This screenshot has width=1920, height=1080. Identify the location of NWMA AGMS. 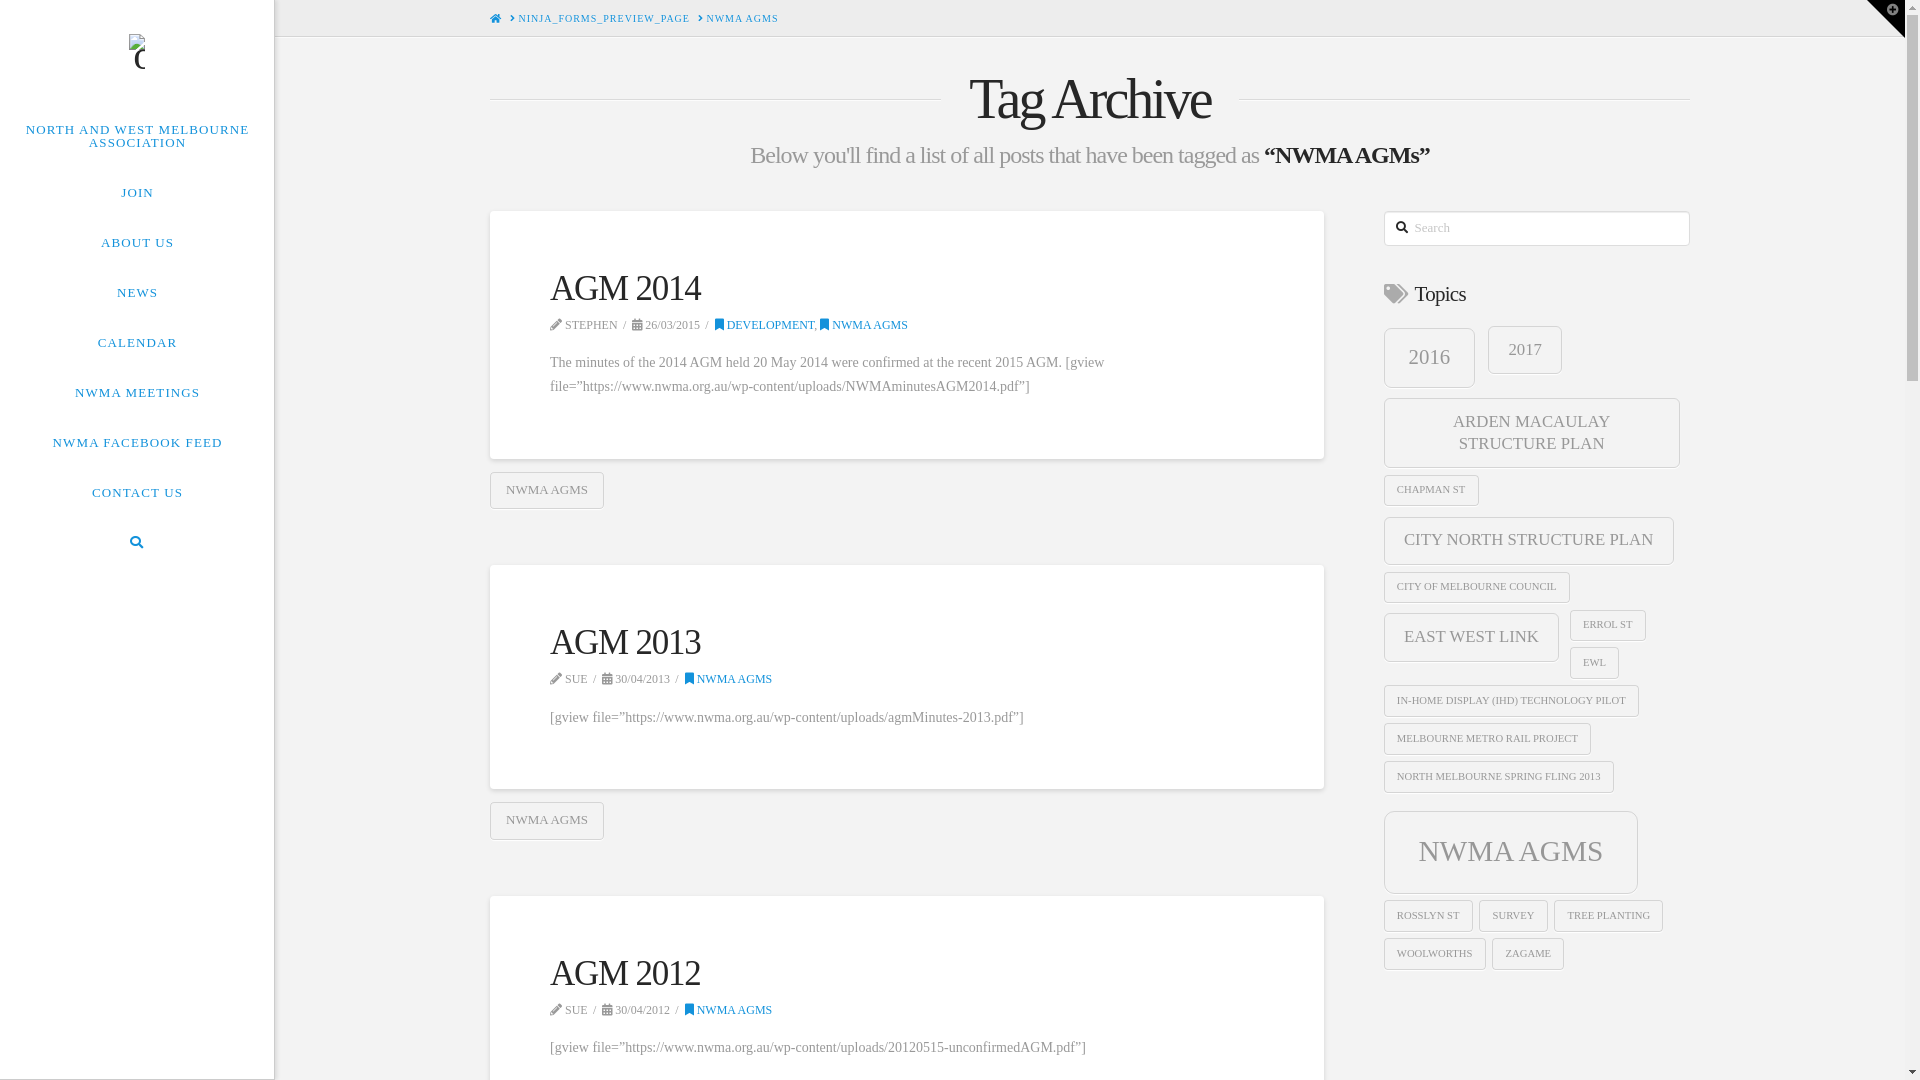
(729, 1010).